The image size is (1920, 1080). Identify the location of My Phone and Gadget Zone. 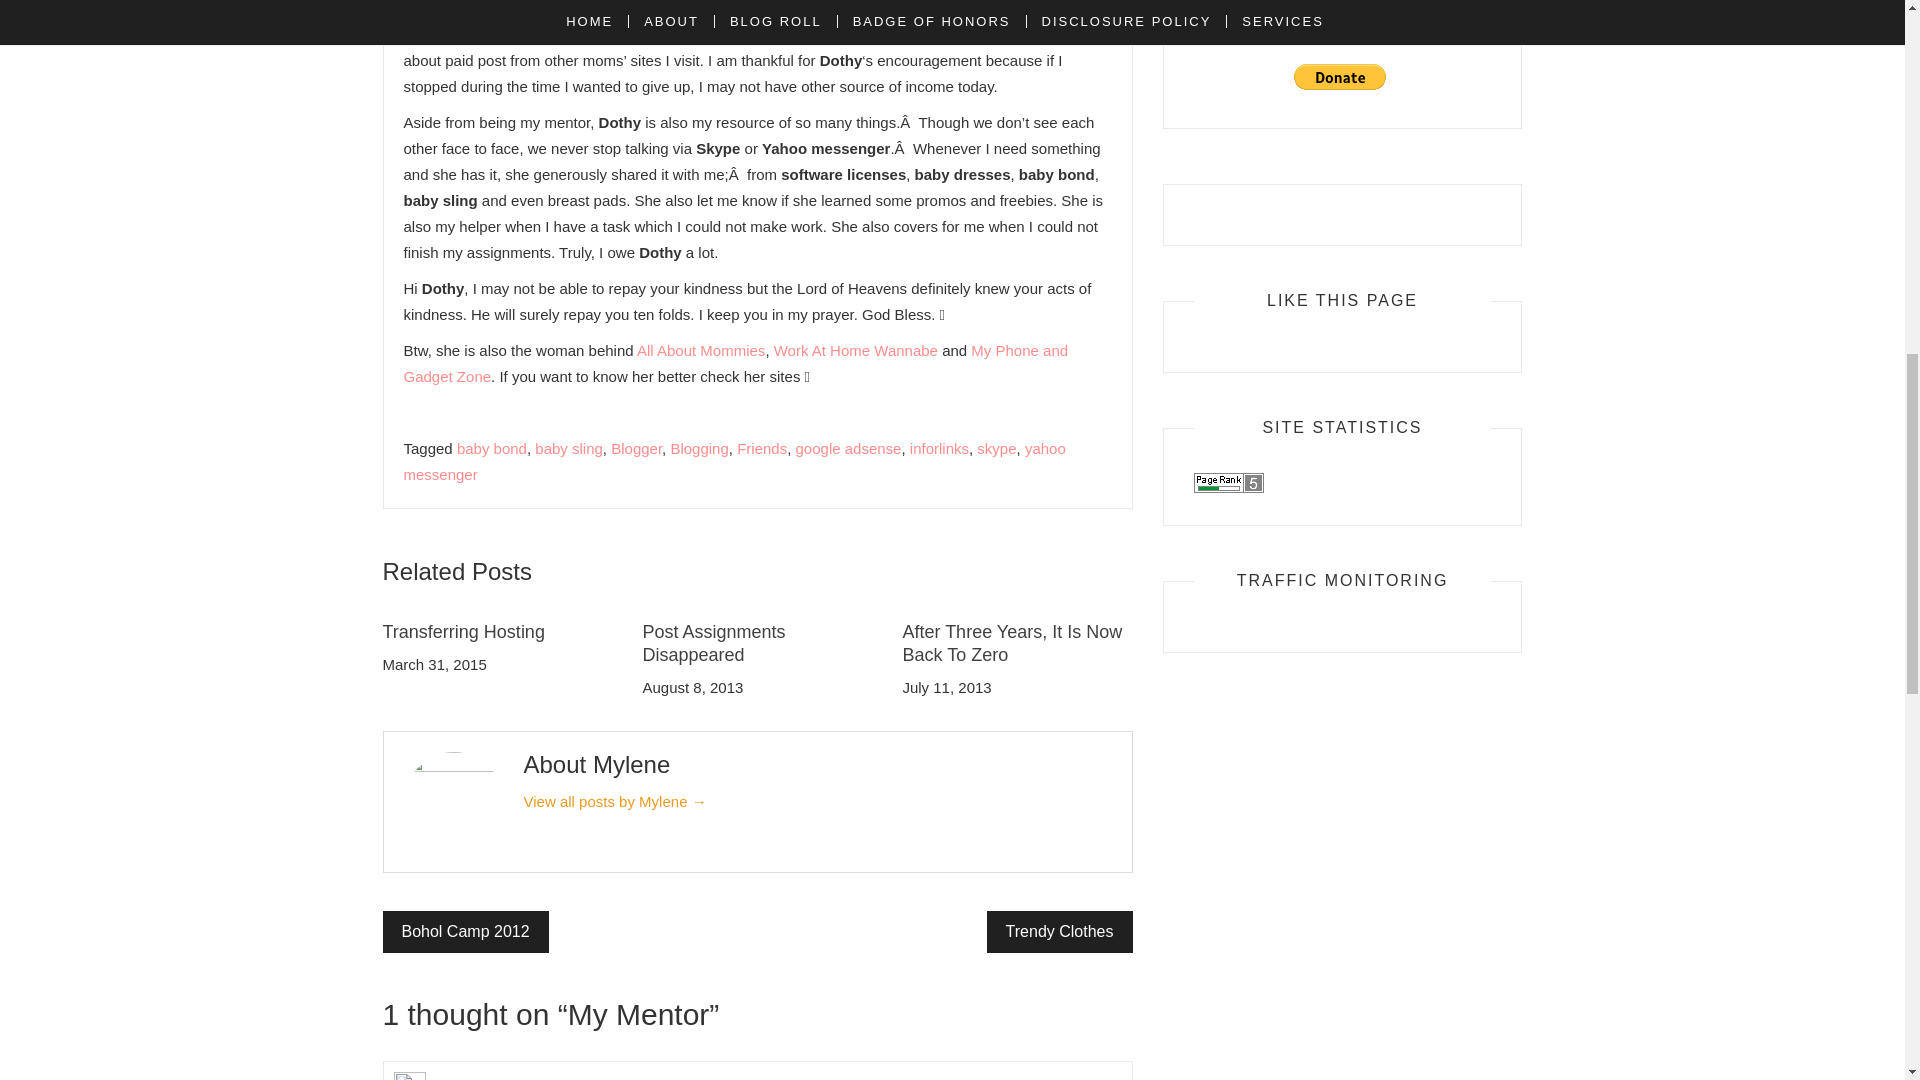
(736, 363).